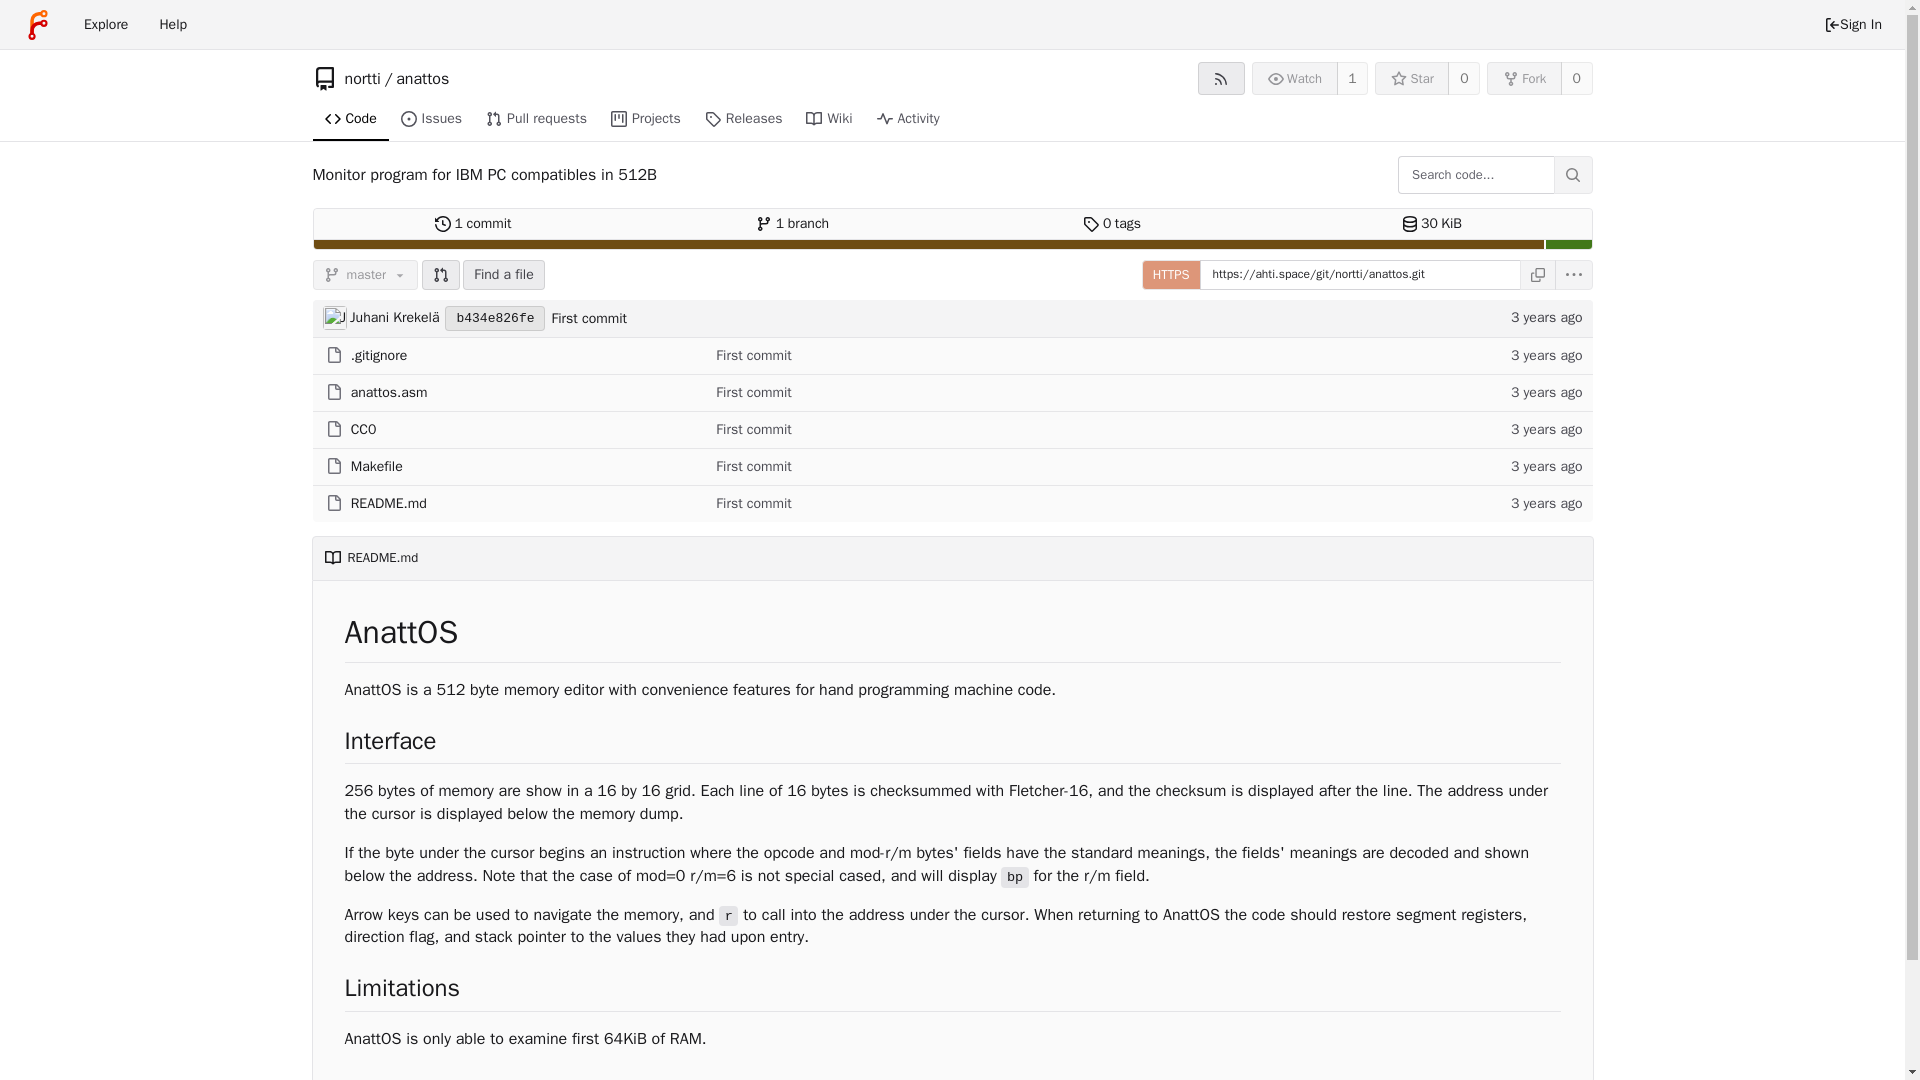 The width and height of the screenshot is (1920, 1080). What do you see at coordinates (646, 120) in the screenshot?
I see `Projects` at bounding box center [646, 120].